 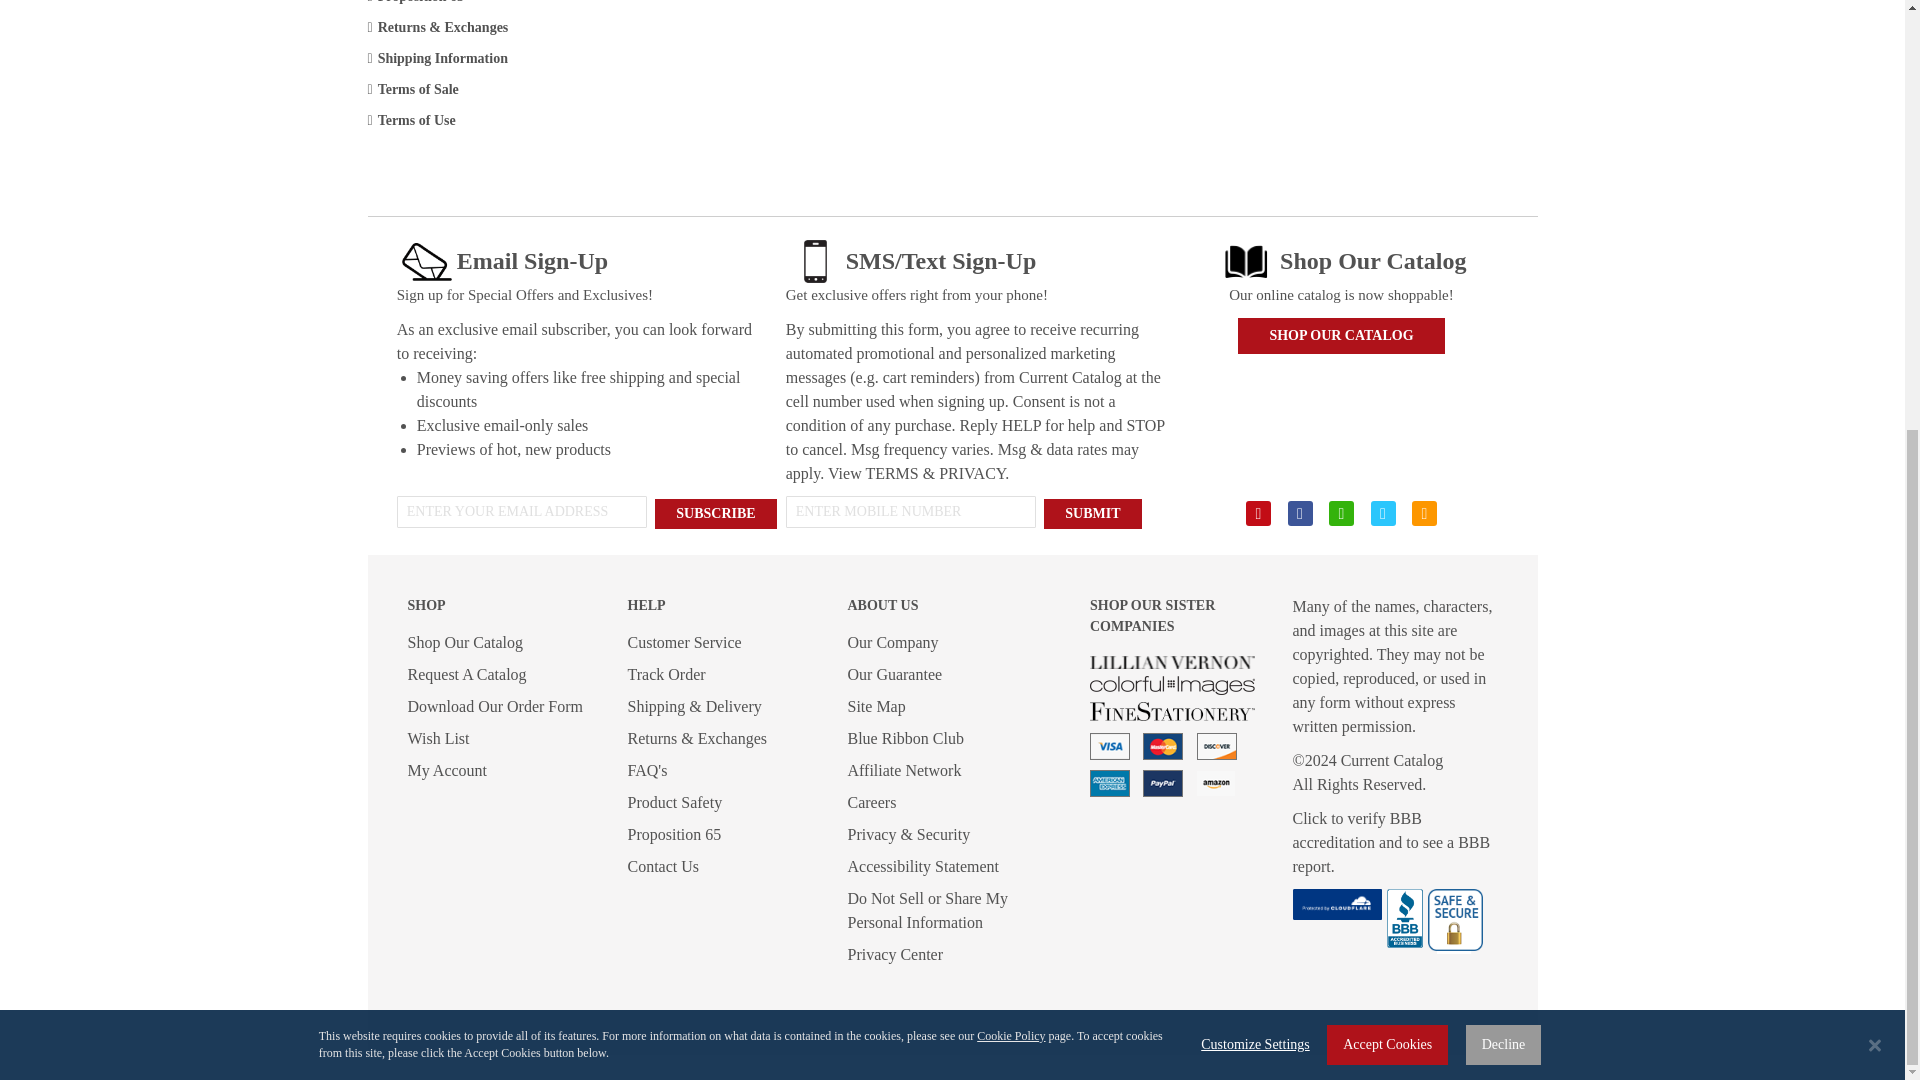 I want to click on Request A Catalog, so click(x=466, y=674).